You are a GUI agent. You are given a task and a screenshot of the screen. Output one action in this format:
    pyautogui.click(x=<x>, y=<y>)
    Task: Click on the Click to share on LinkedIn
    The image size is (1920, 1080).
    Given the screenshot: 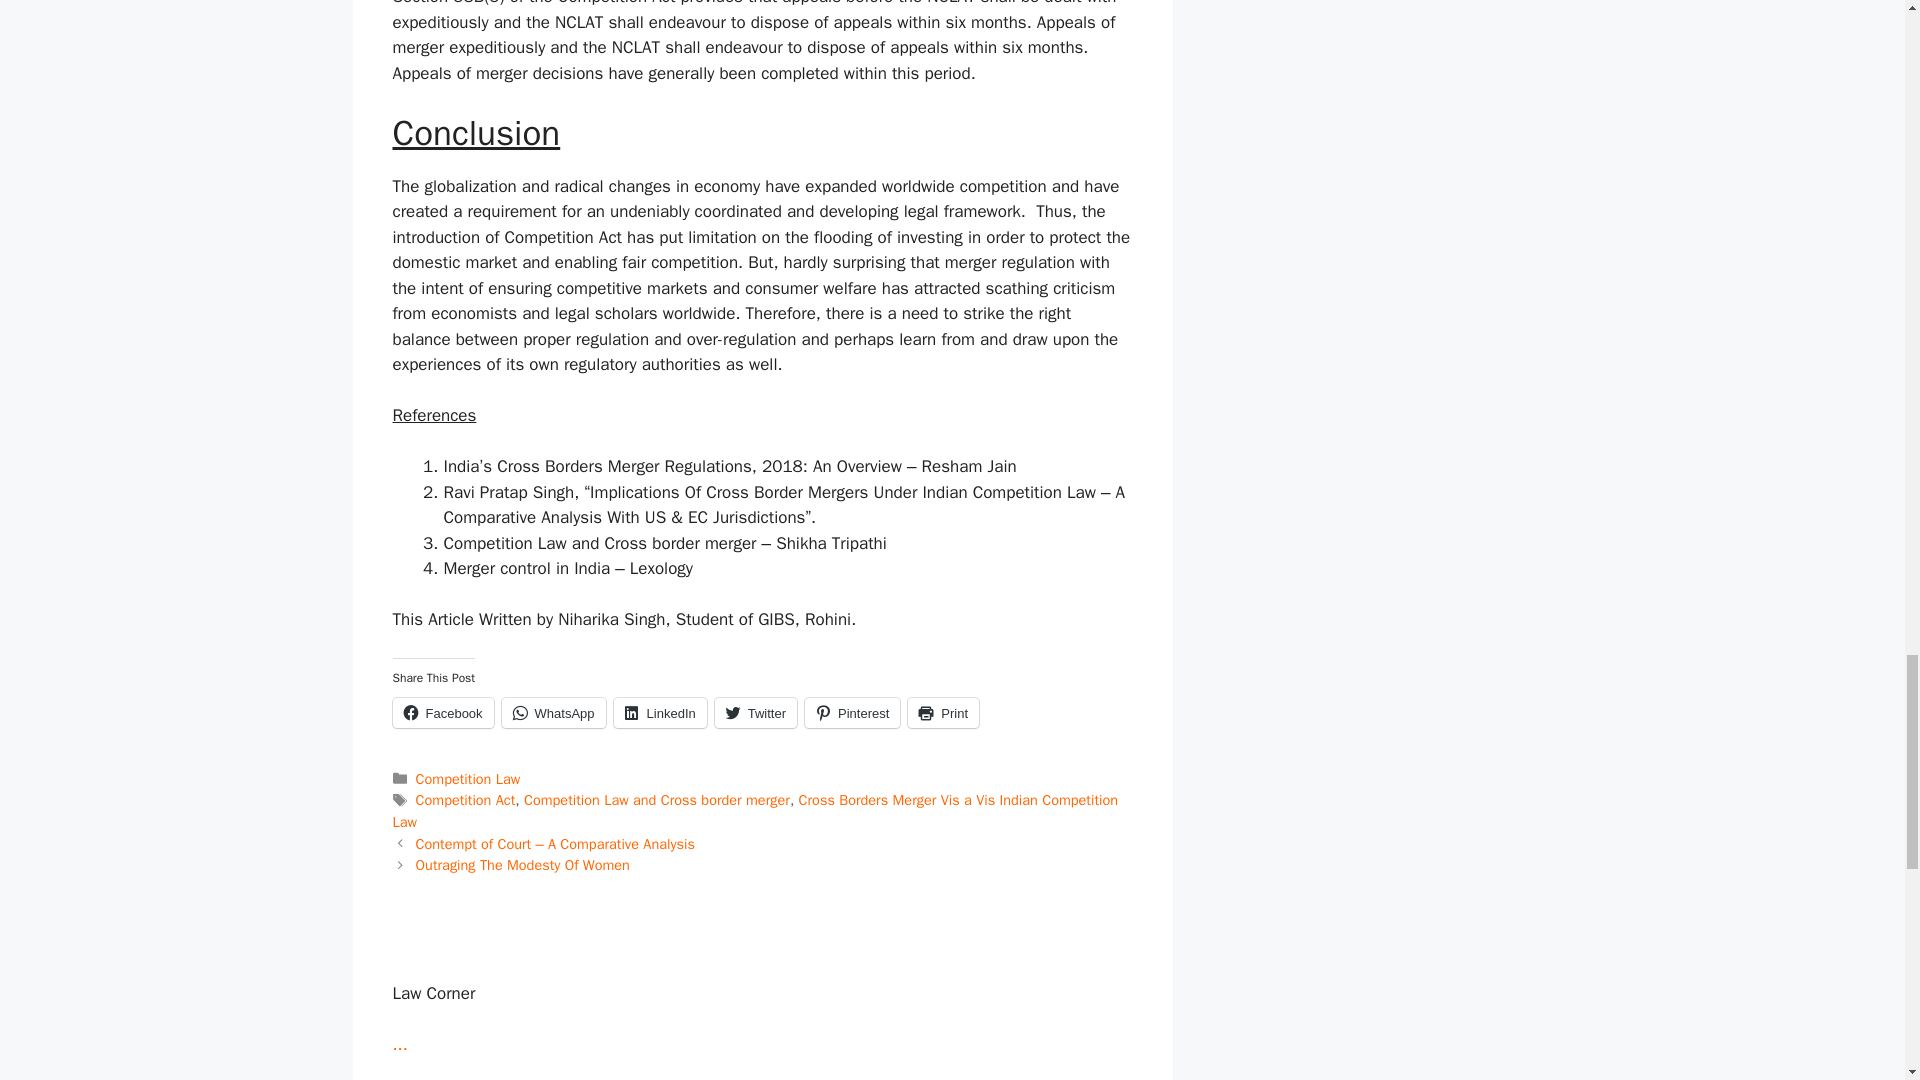 What is the action you would take?
    pyautogui.click(x=660, y=712)
    